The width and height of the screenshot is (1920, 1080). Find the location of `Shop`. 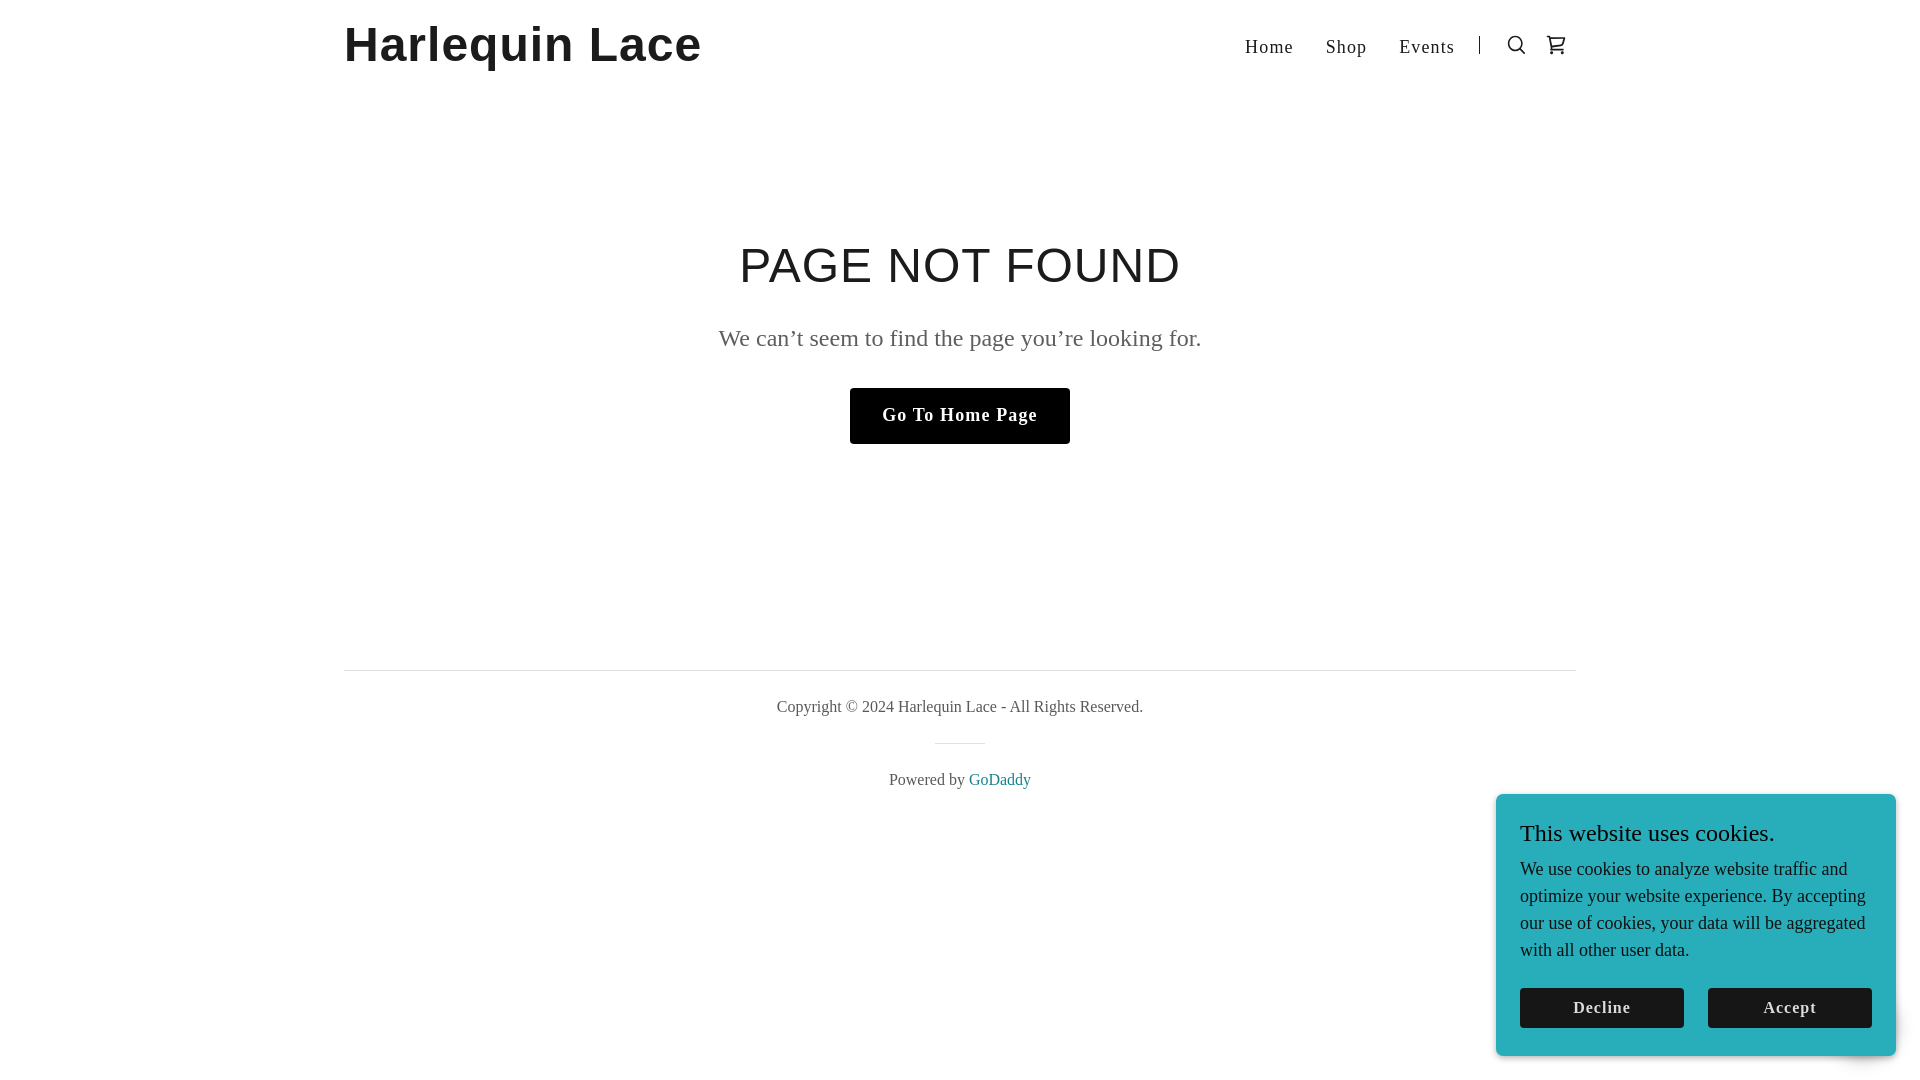

Shop is located at coordinates (1347, 46).